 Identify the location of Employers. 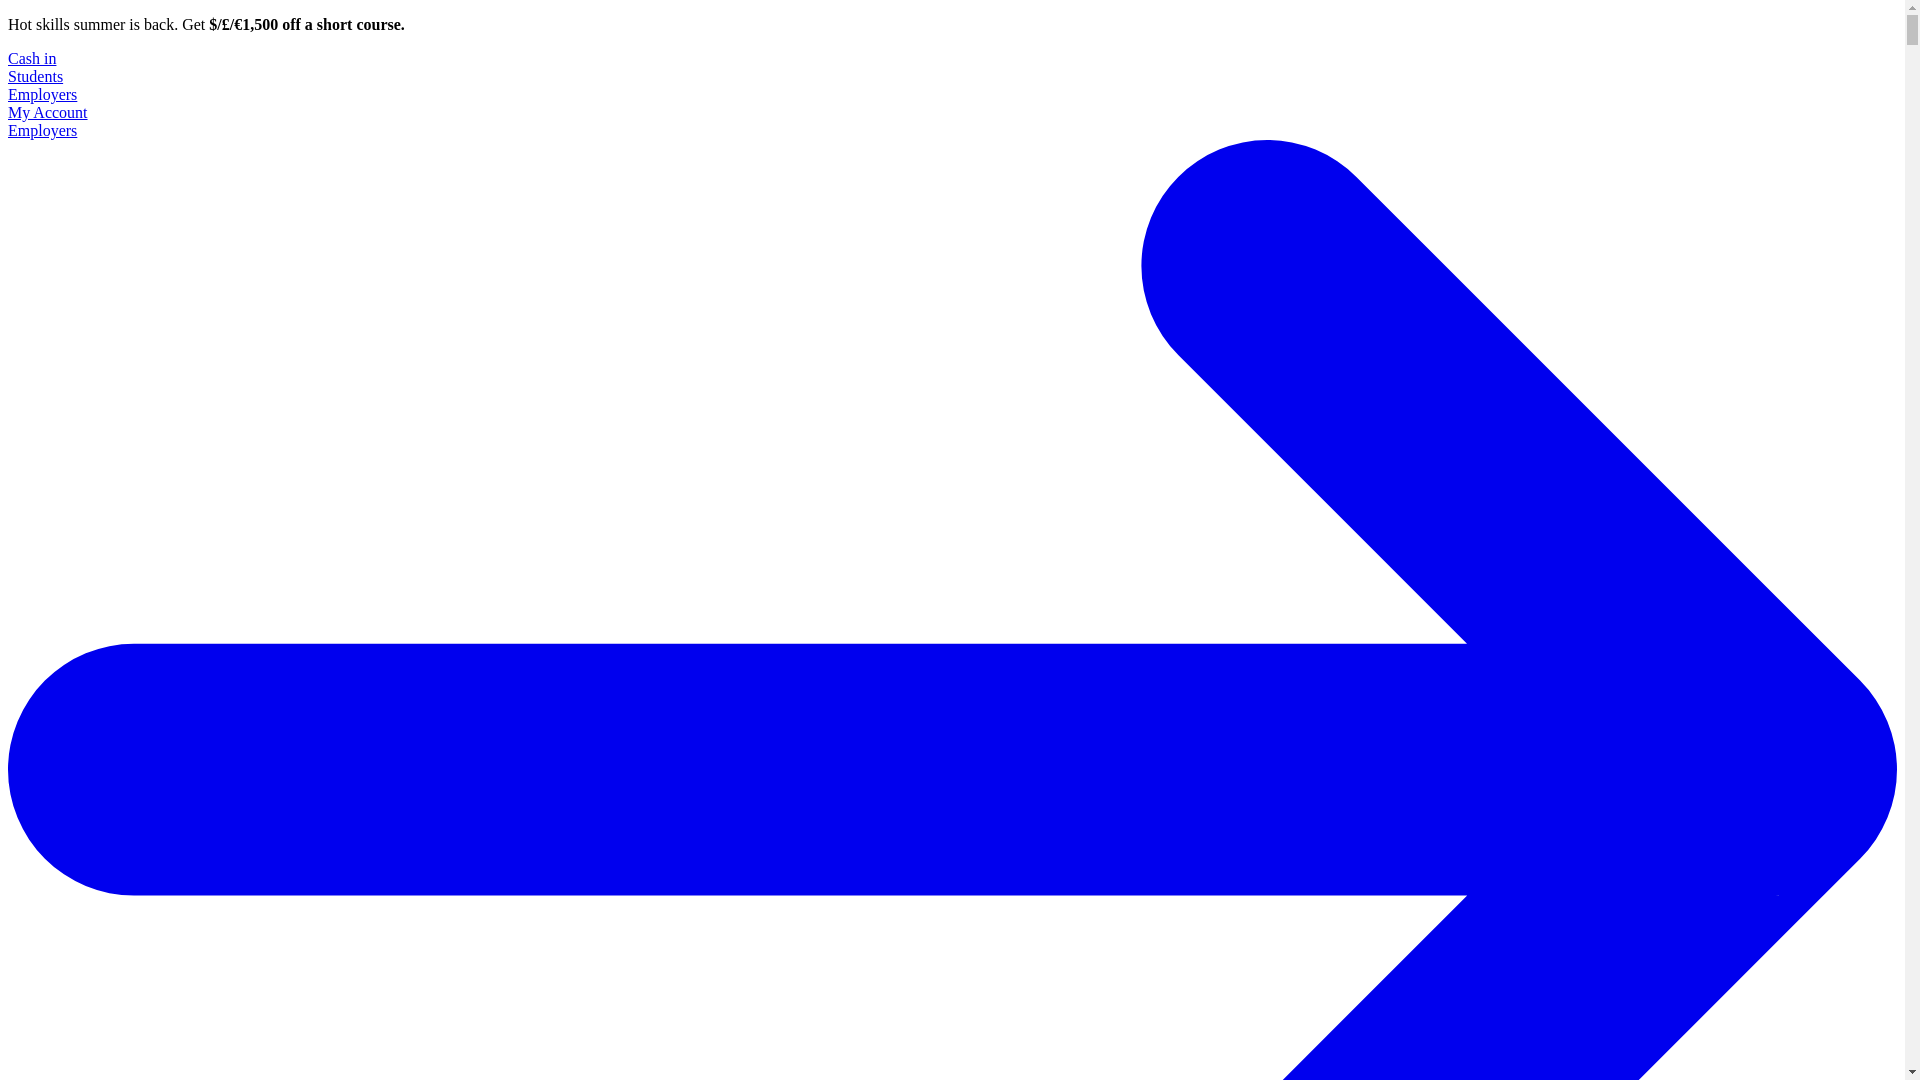
(42, 94).